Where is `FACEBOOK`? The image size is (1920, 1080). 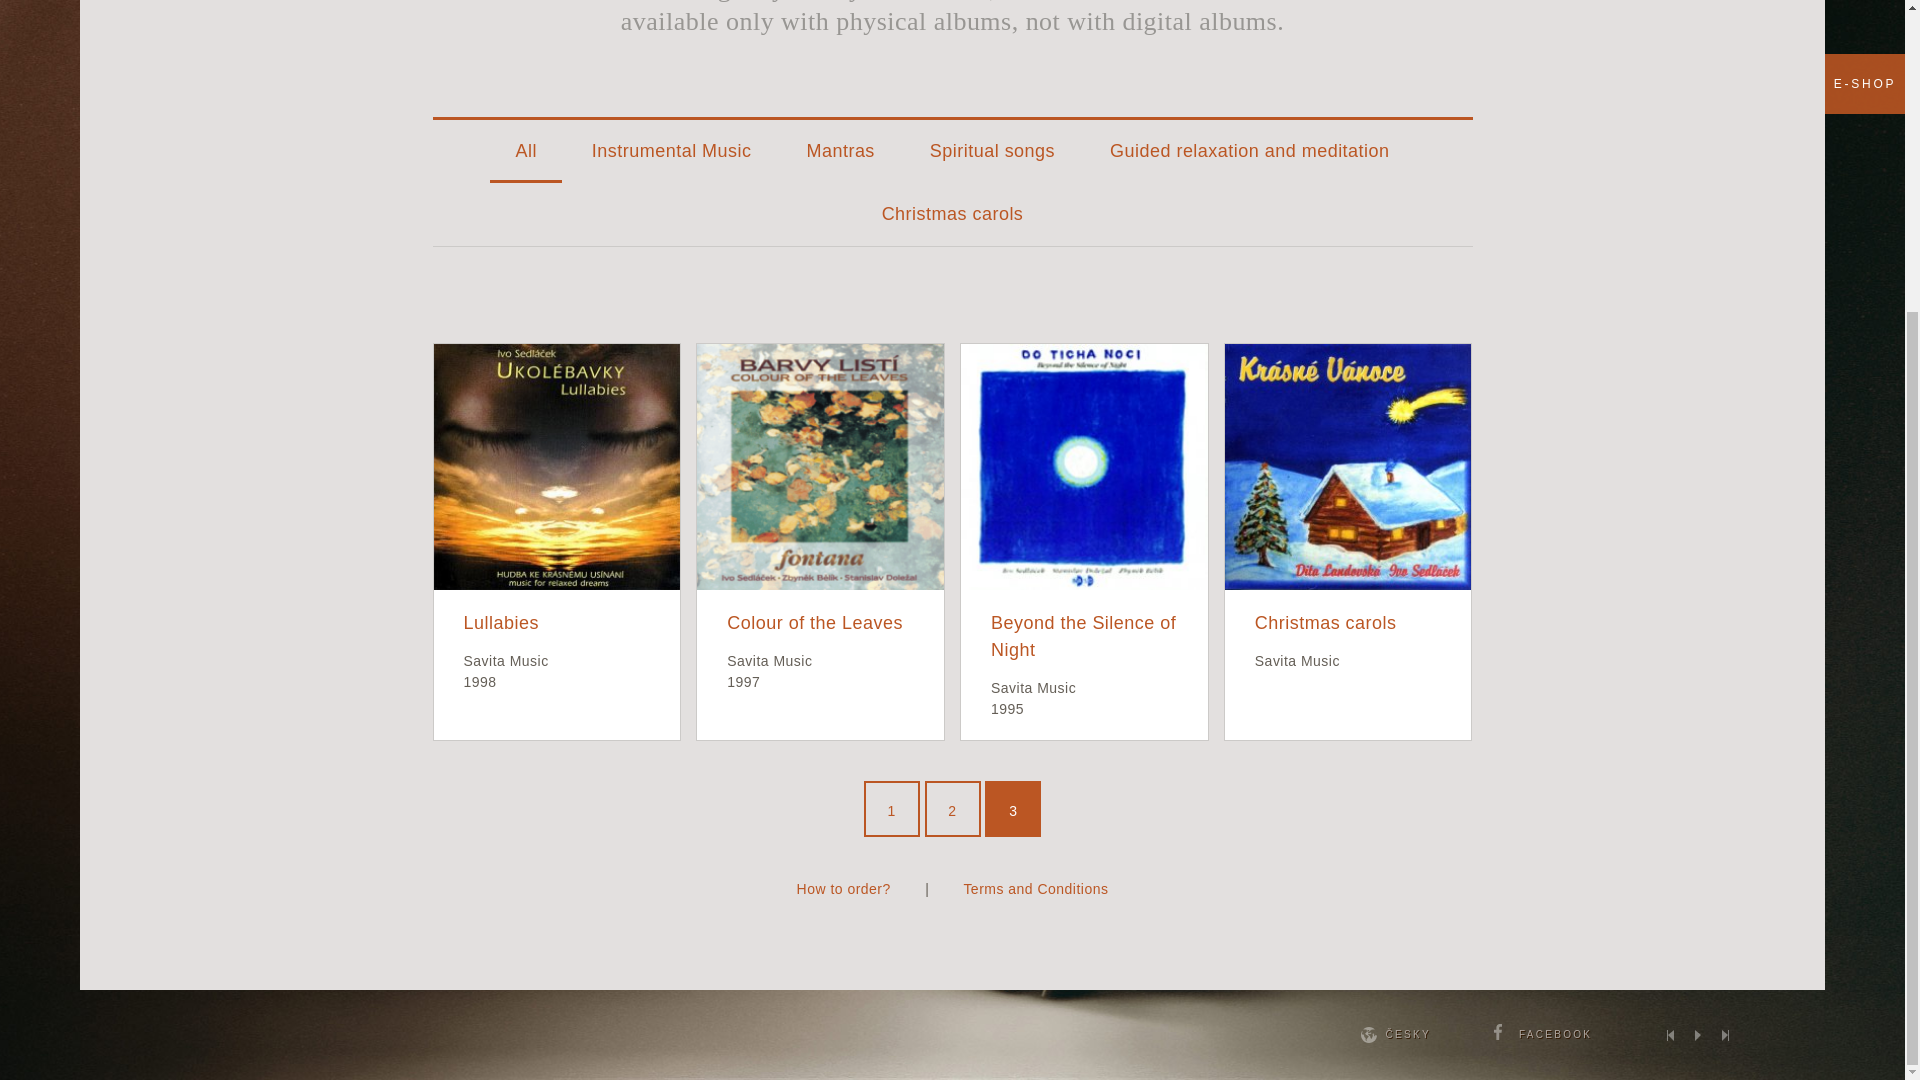 FACEBOOK is located at coordinates (1542, 1034).